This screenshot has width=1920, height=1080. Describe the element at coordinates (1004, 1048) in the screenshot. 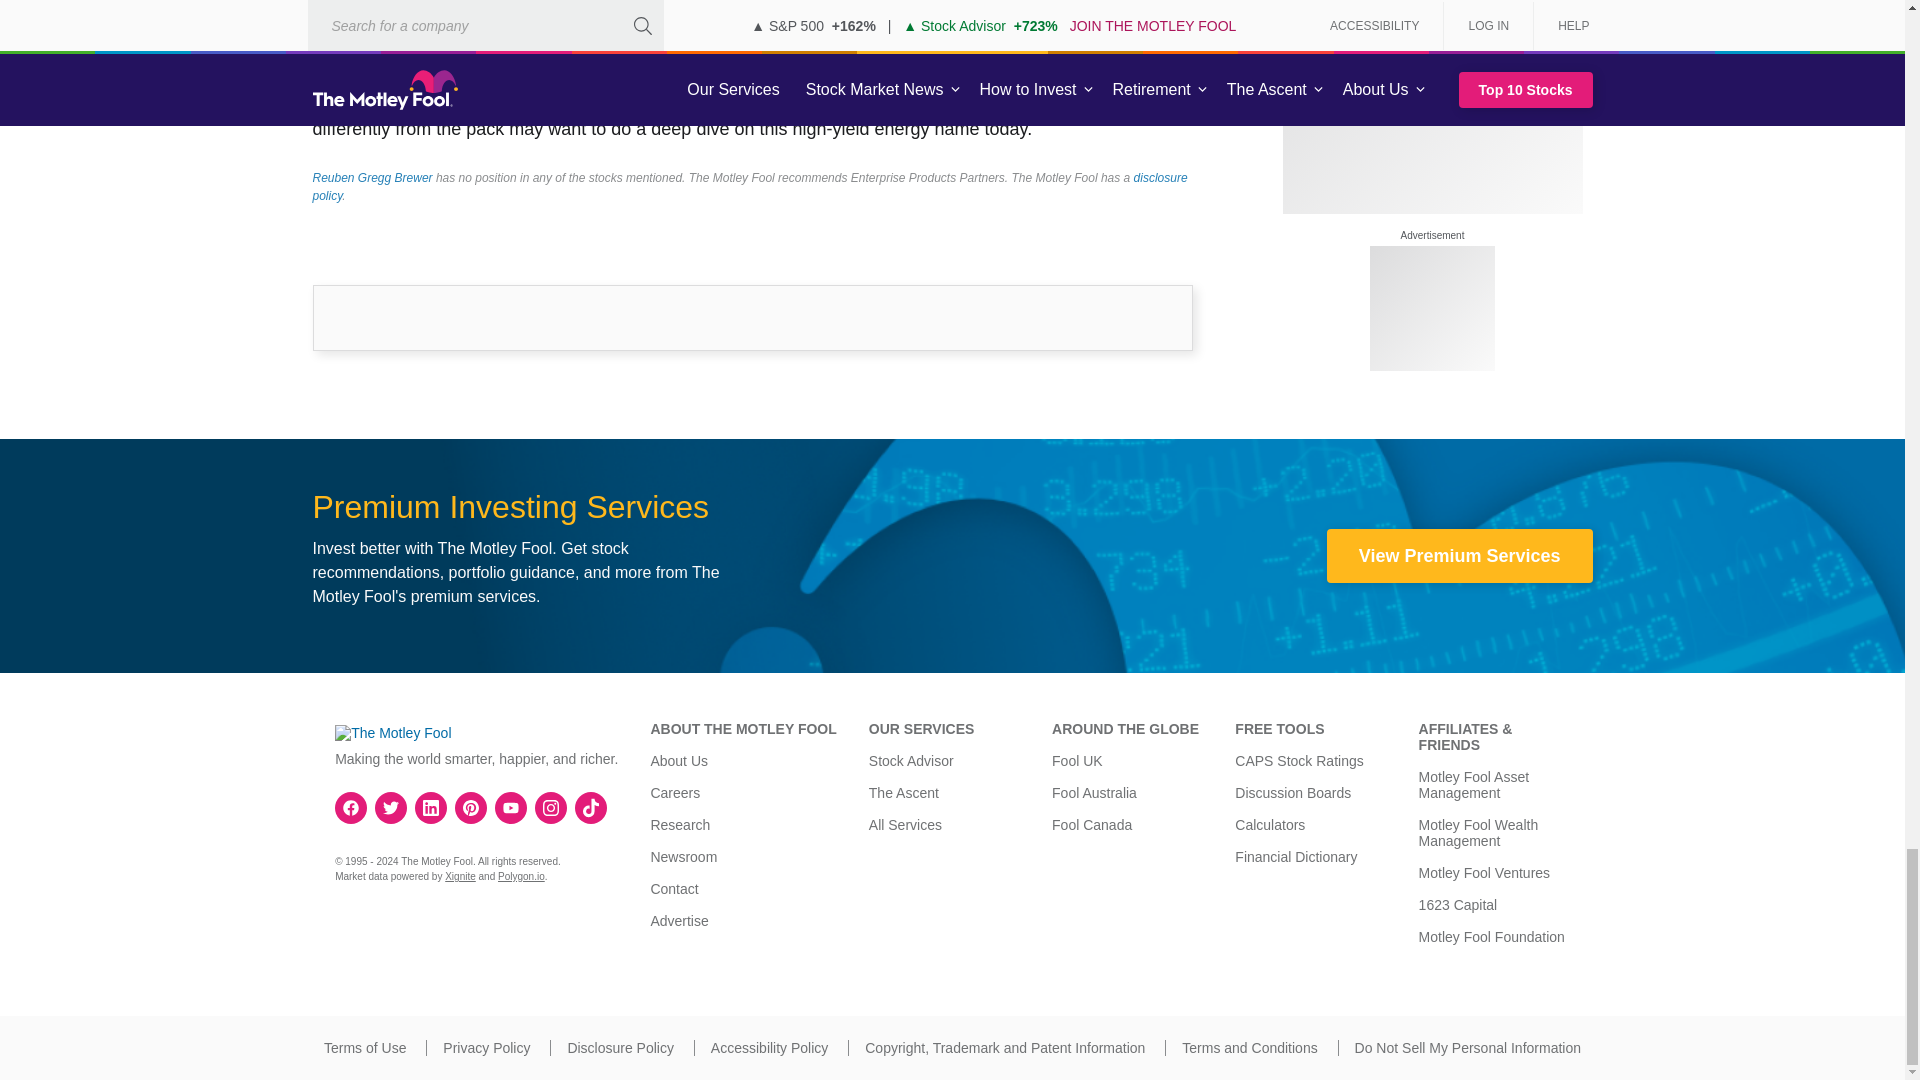

I see `Copyright, Trademark and Patent Information` at that location.